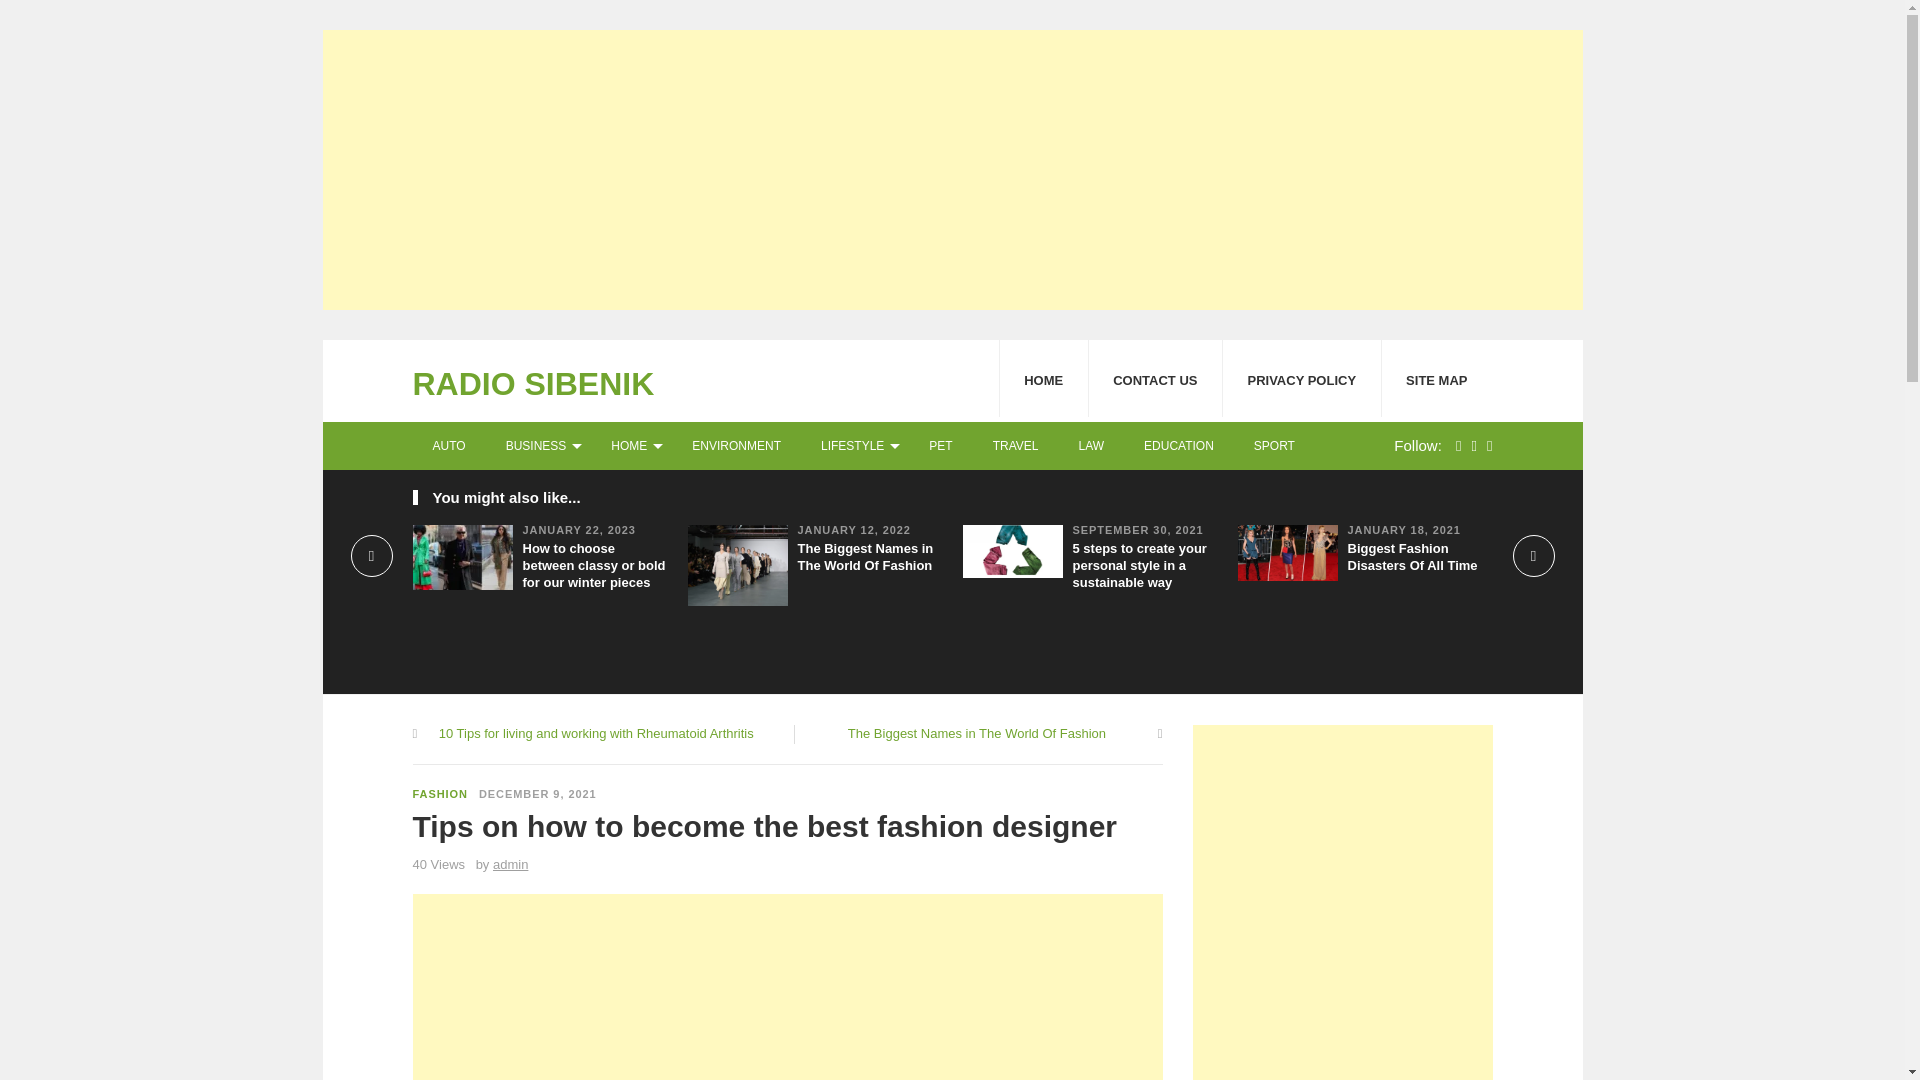 The image size is (1920, 1080). Describe the element at coordinates (1138, 565) in the screenshot. I see `5 steps to create your personal style in a sustainable way` at that location.